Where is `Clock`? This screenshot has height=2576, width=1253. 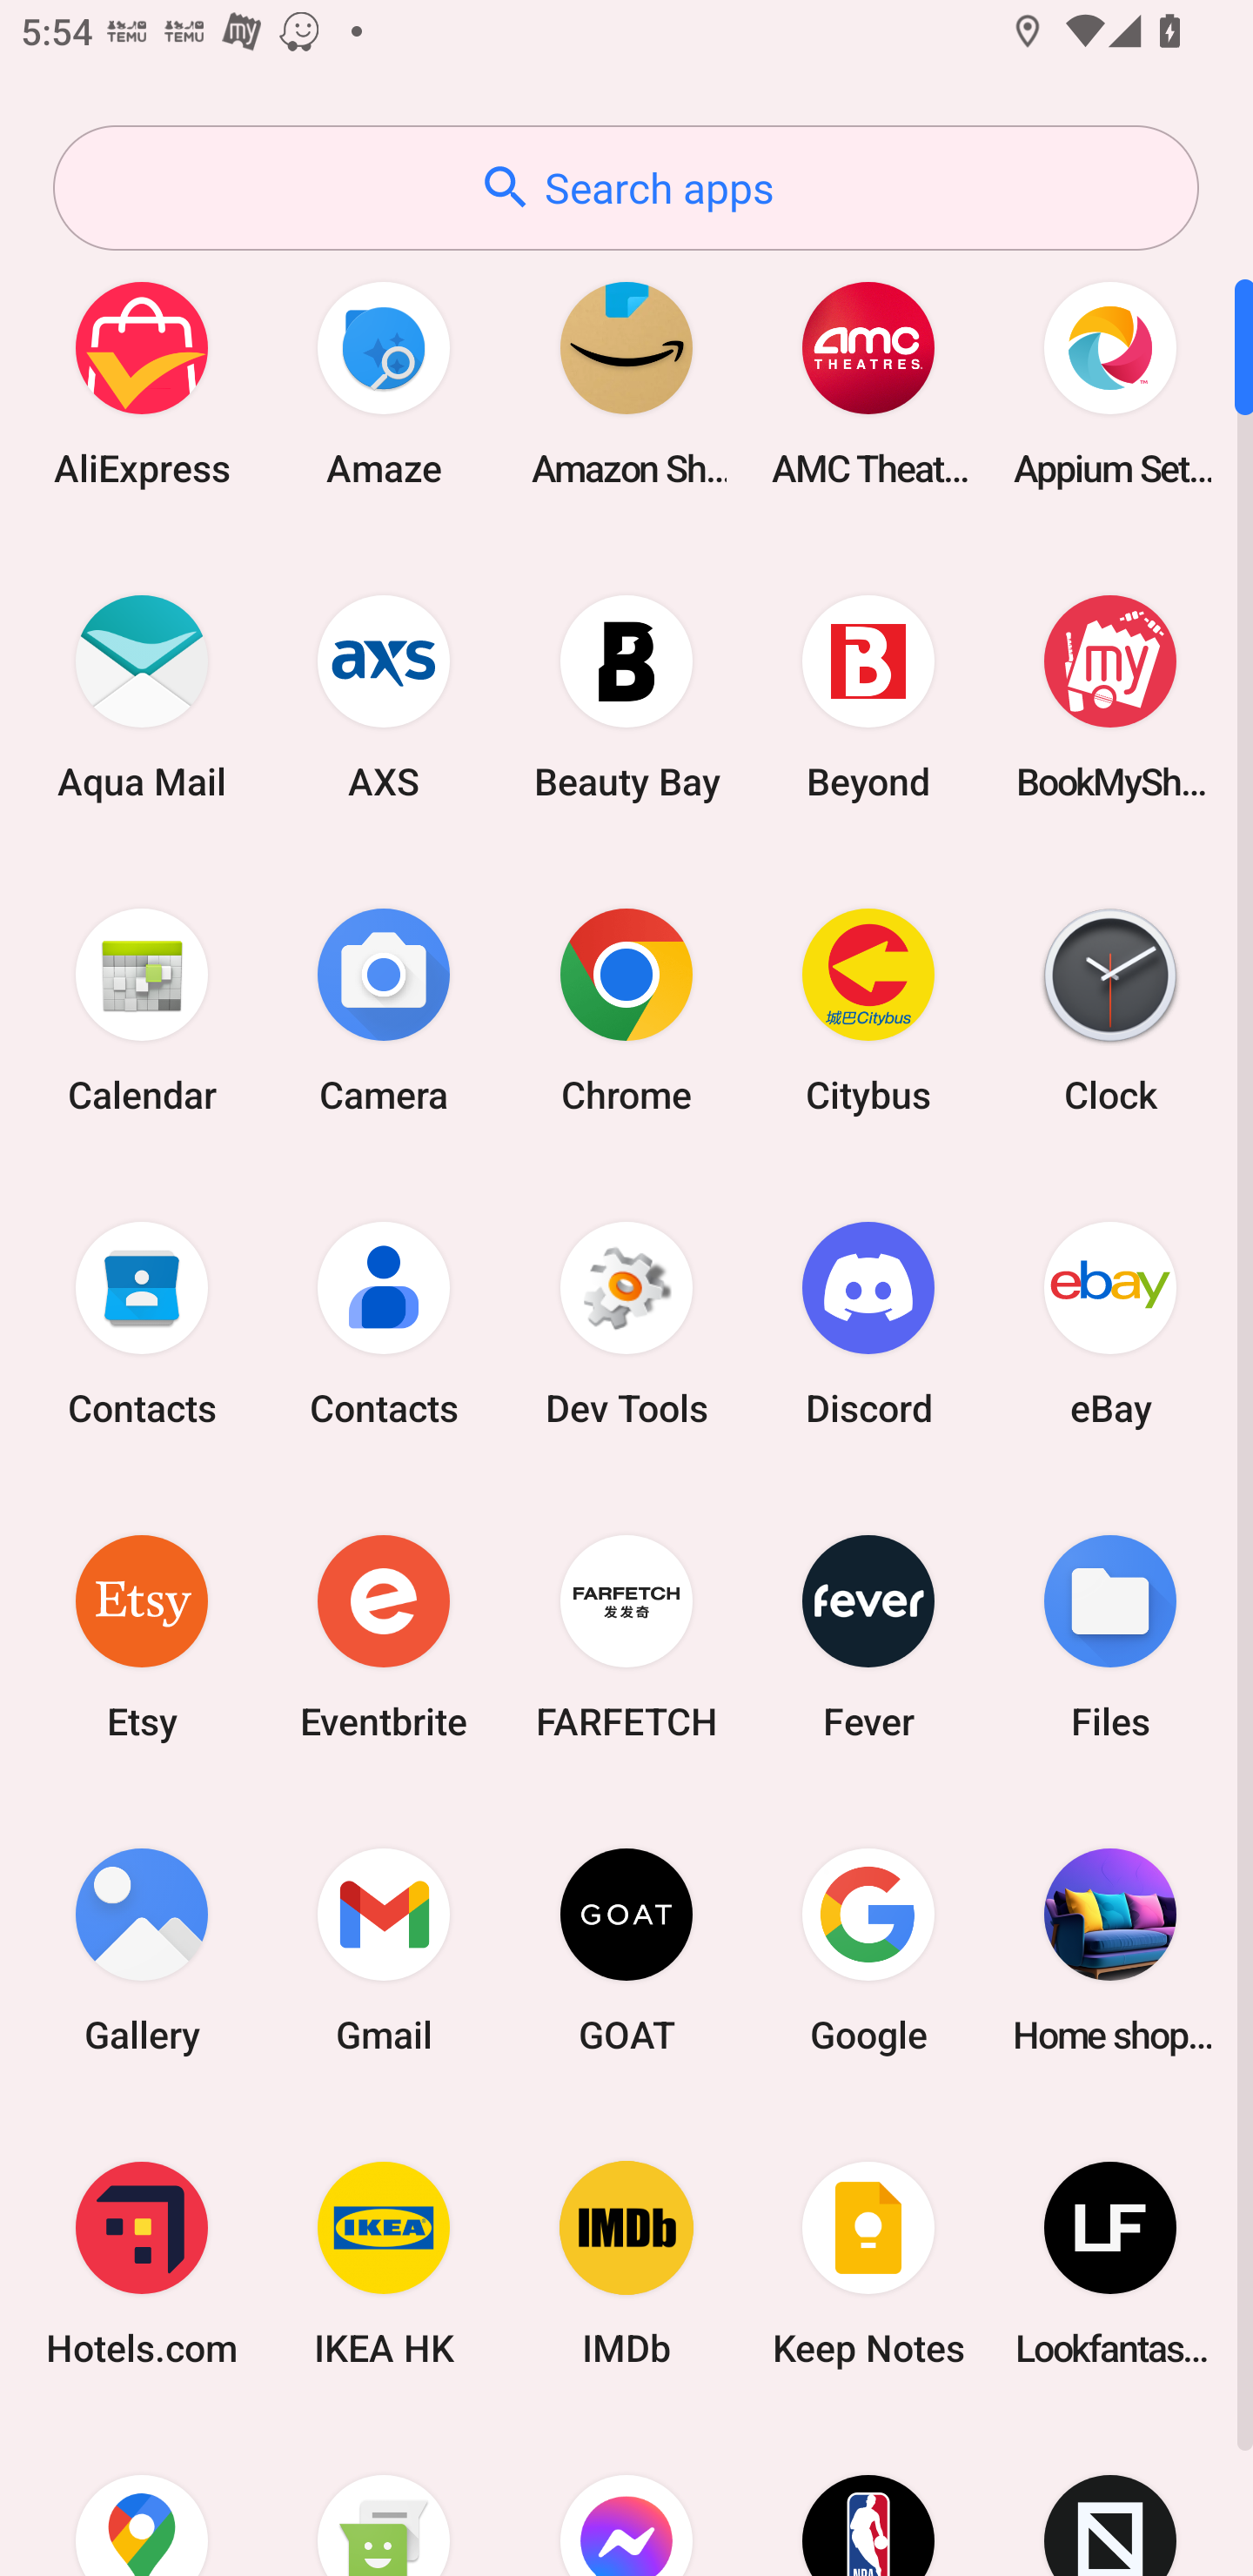
Clock is located at coordinates (1110, 1010).